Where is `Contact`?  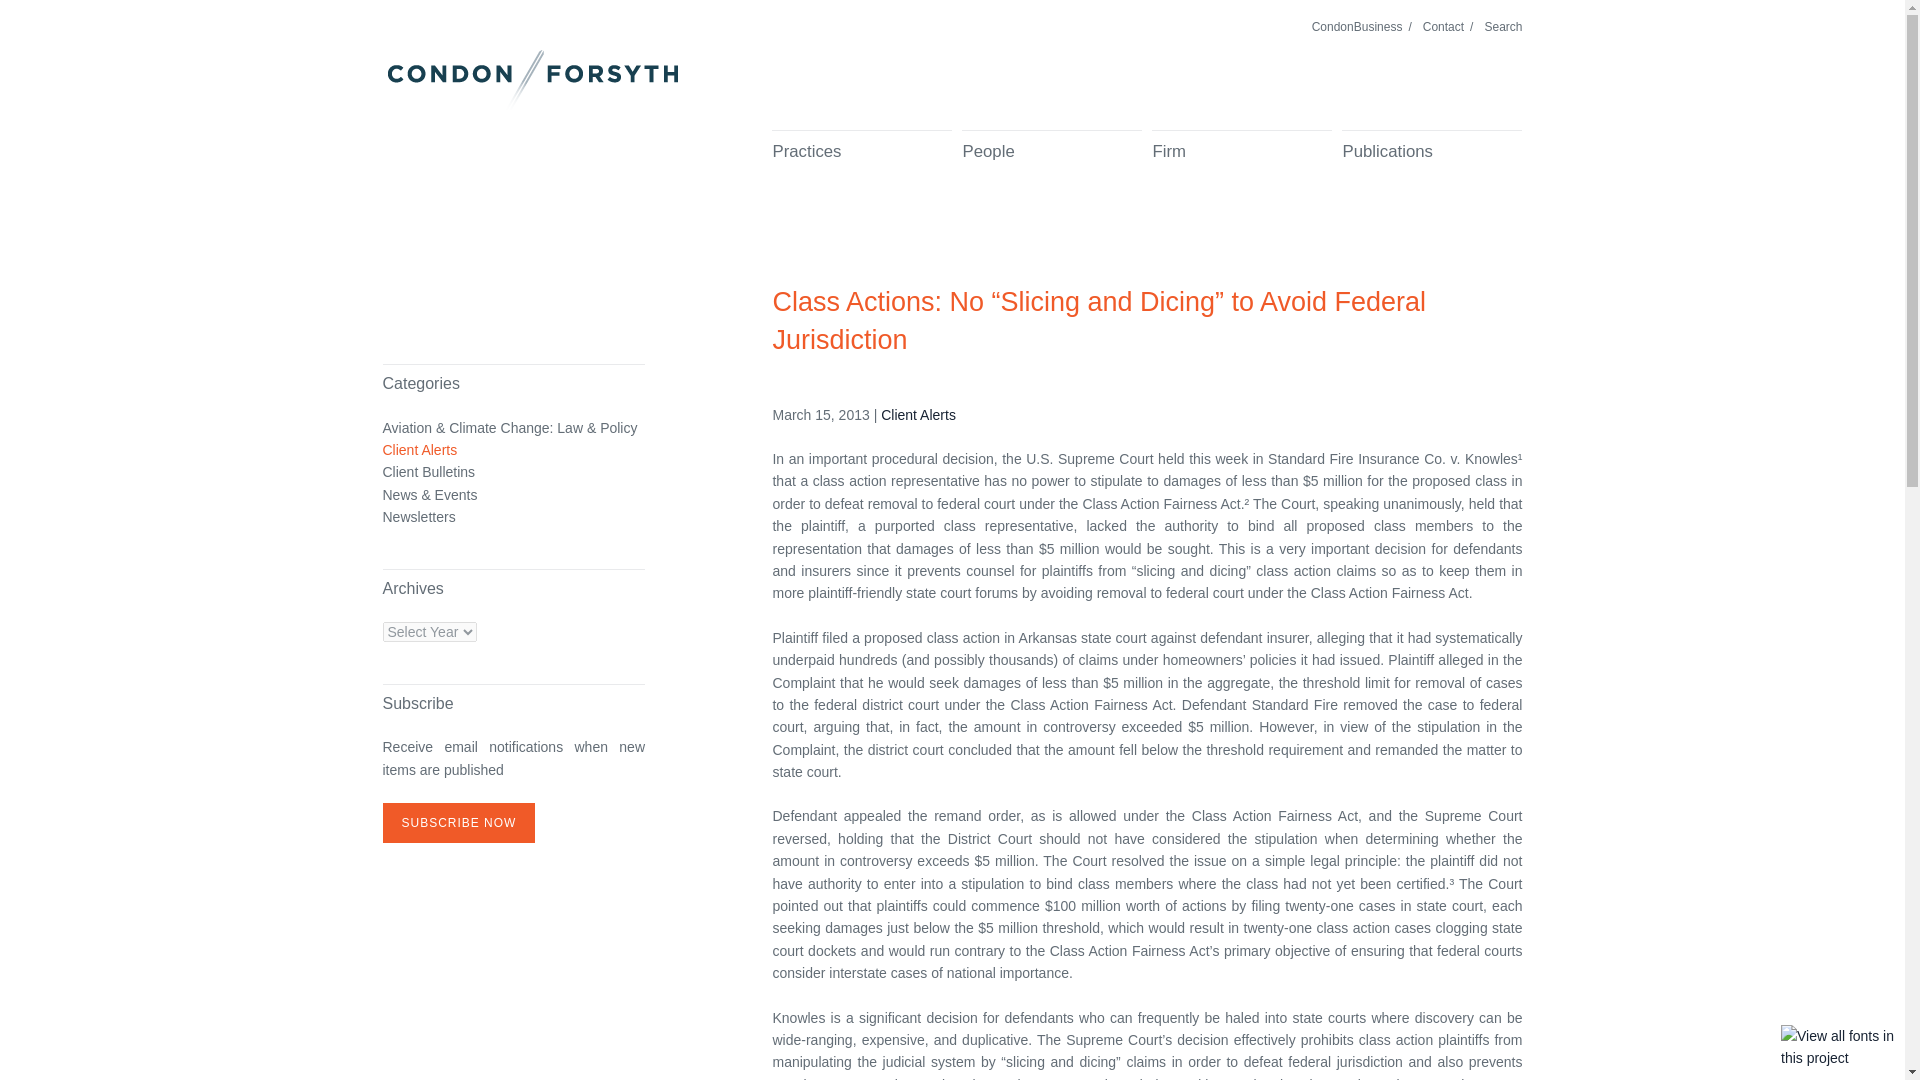 Contact is located at coordinates (1442, 27).